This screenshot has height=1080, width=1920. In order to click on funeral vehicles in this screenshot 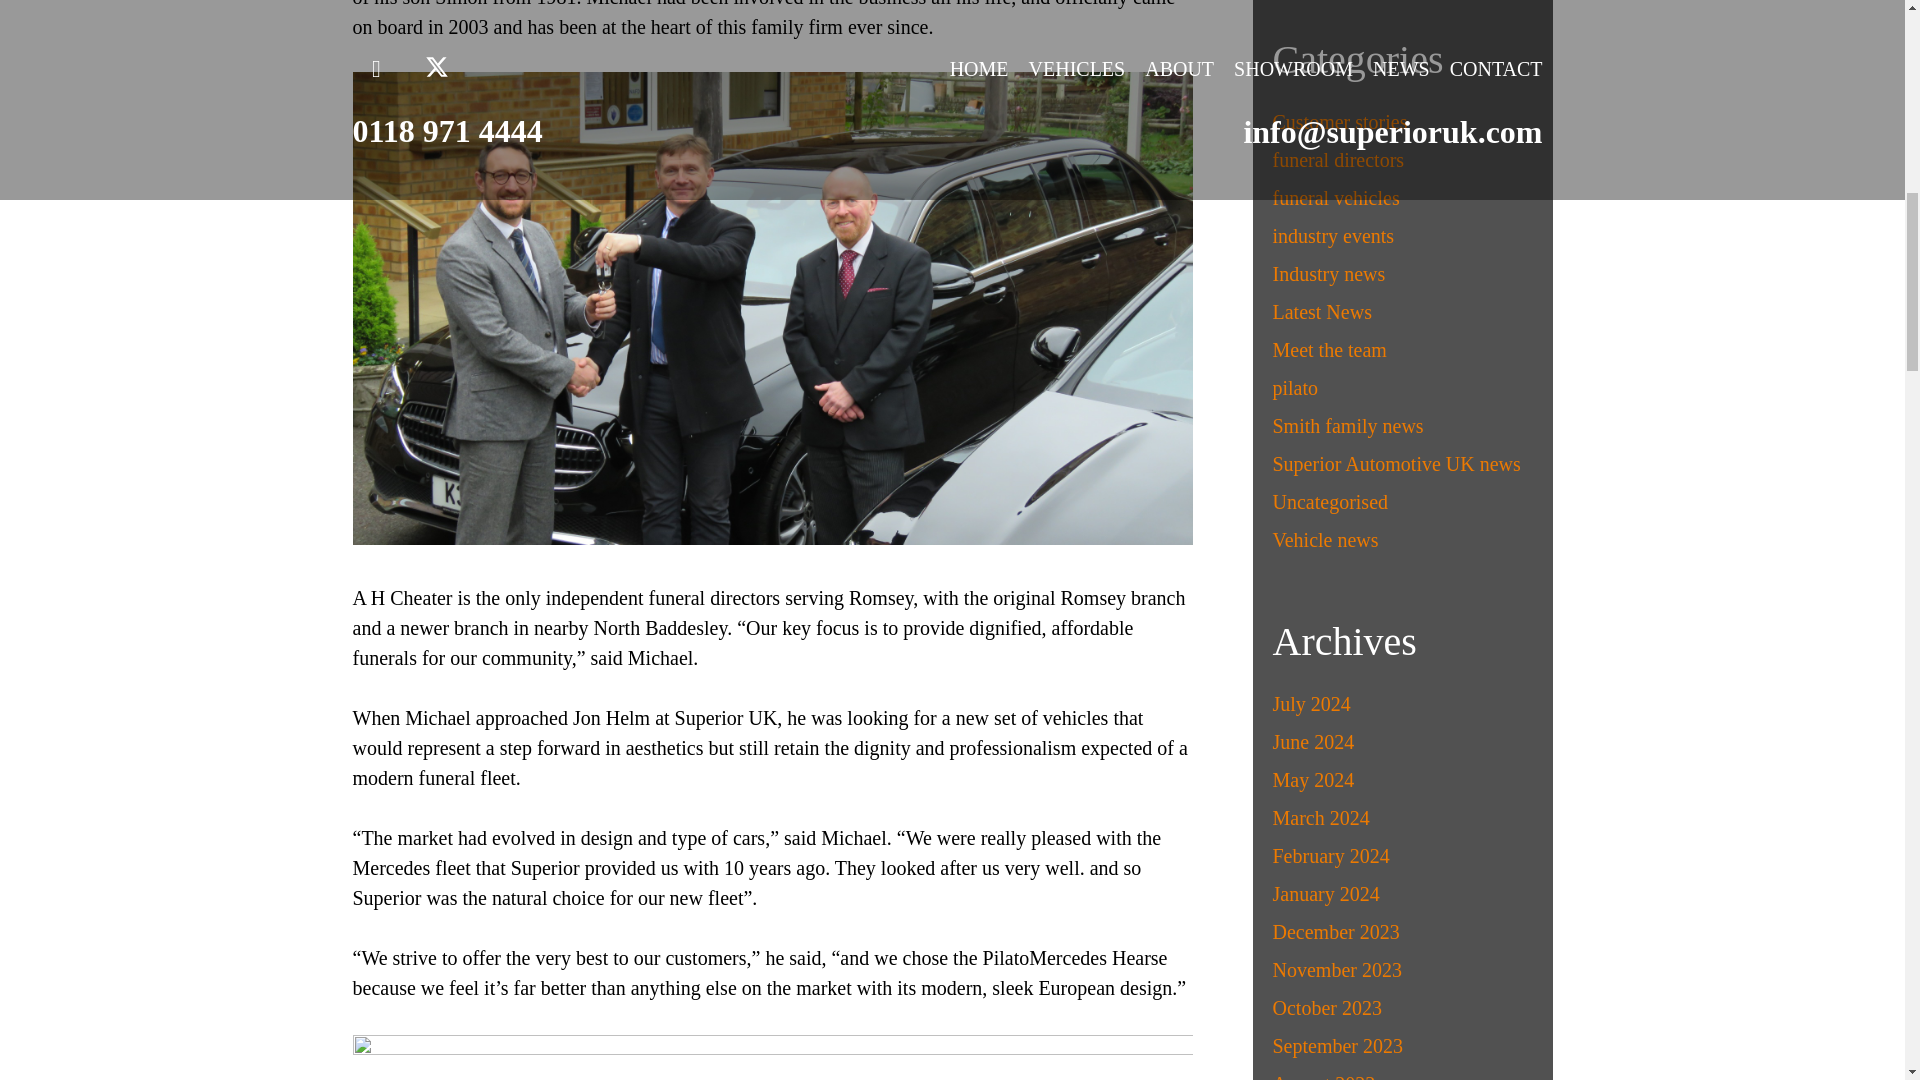, I will do `click(1335, 198)`.